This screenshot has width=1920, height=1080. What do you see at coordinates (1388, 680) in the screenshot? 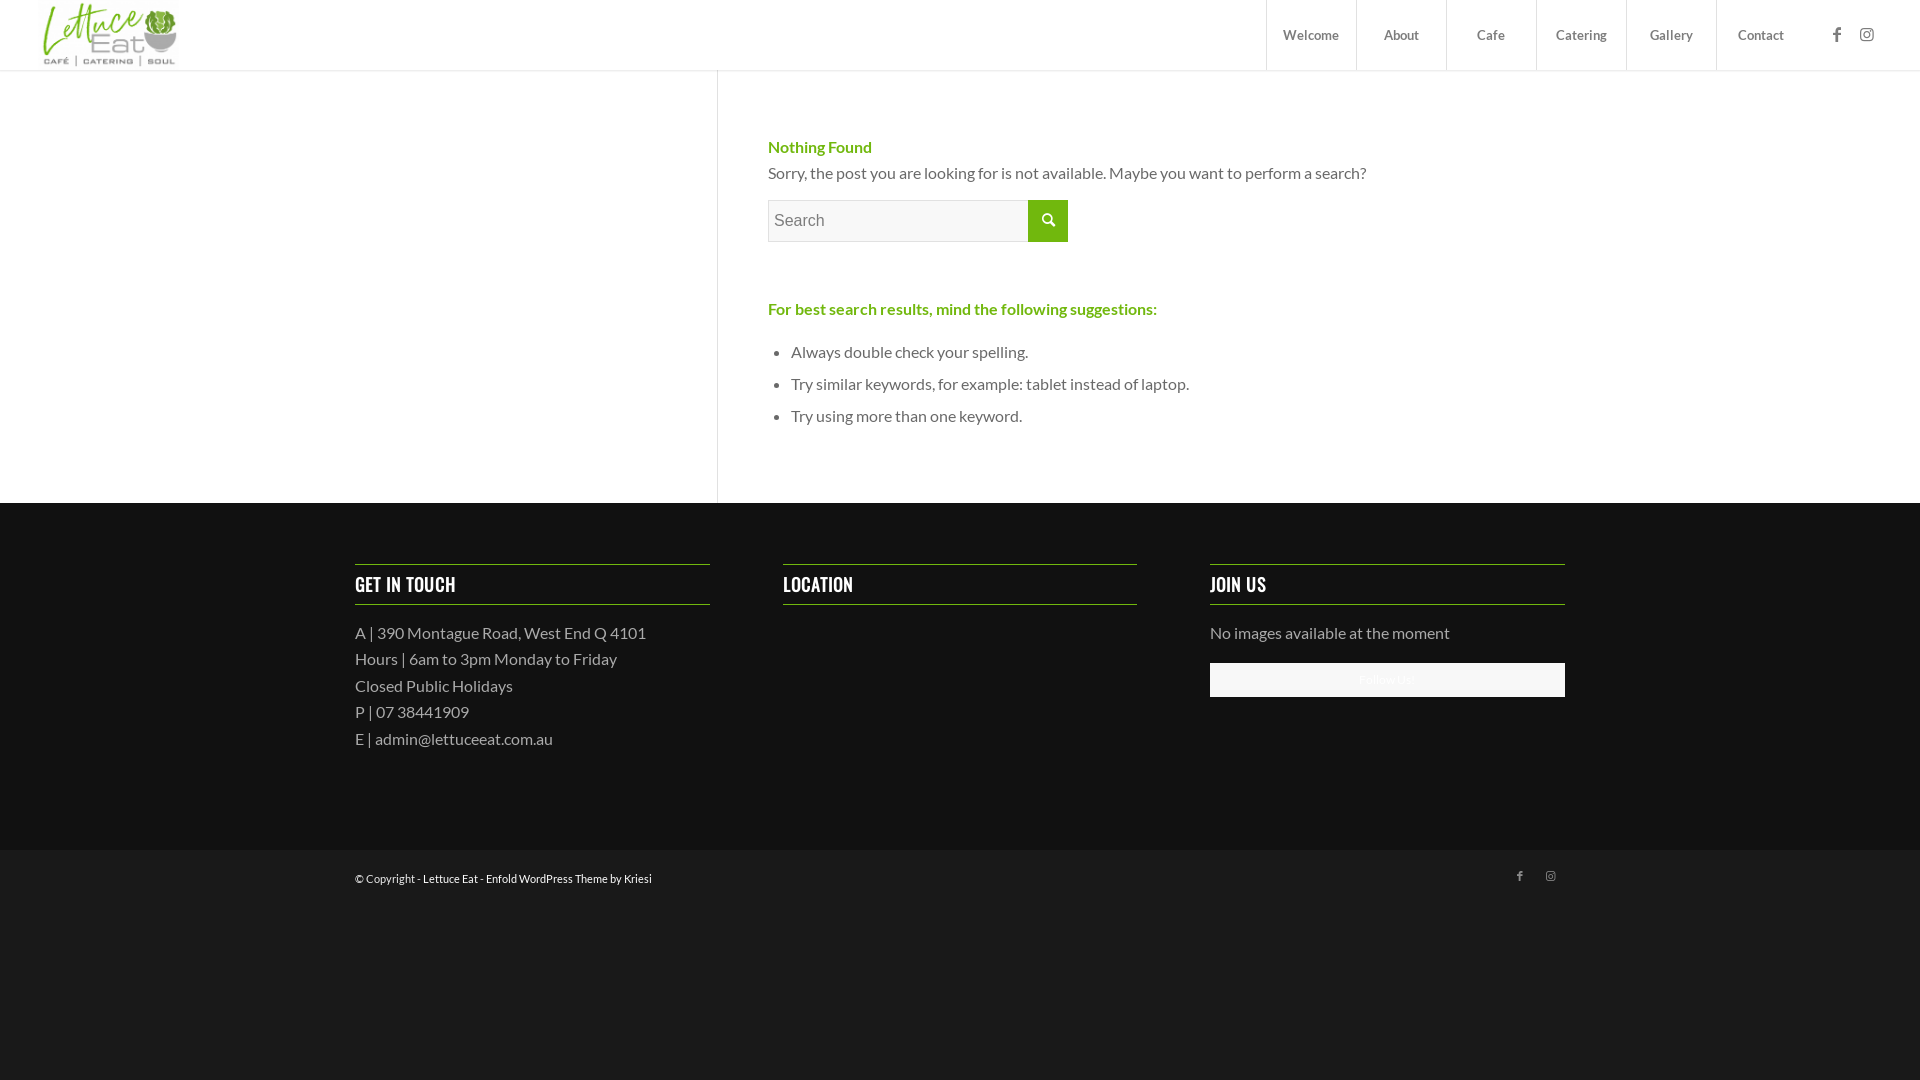
I see `Follow Us!` at bounding box center [1388, 680].